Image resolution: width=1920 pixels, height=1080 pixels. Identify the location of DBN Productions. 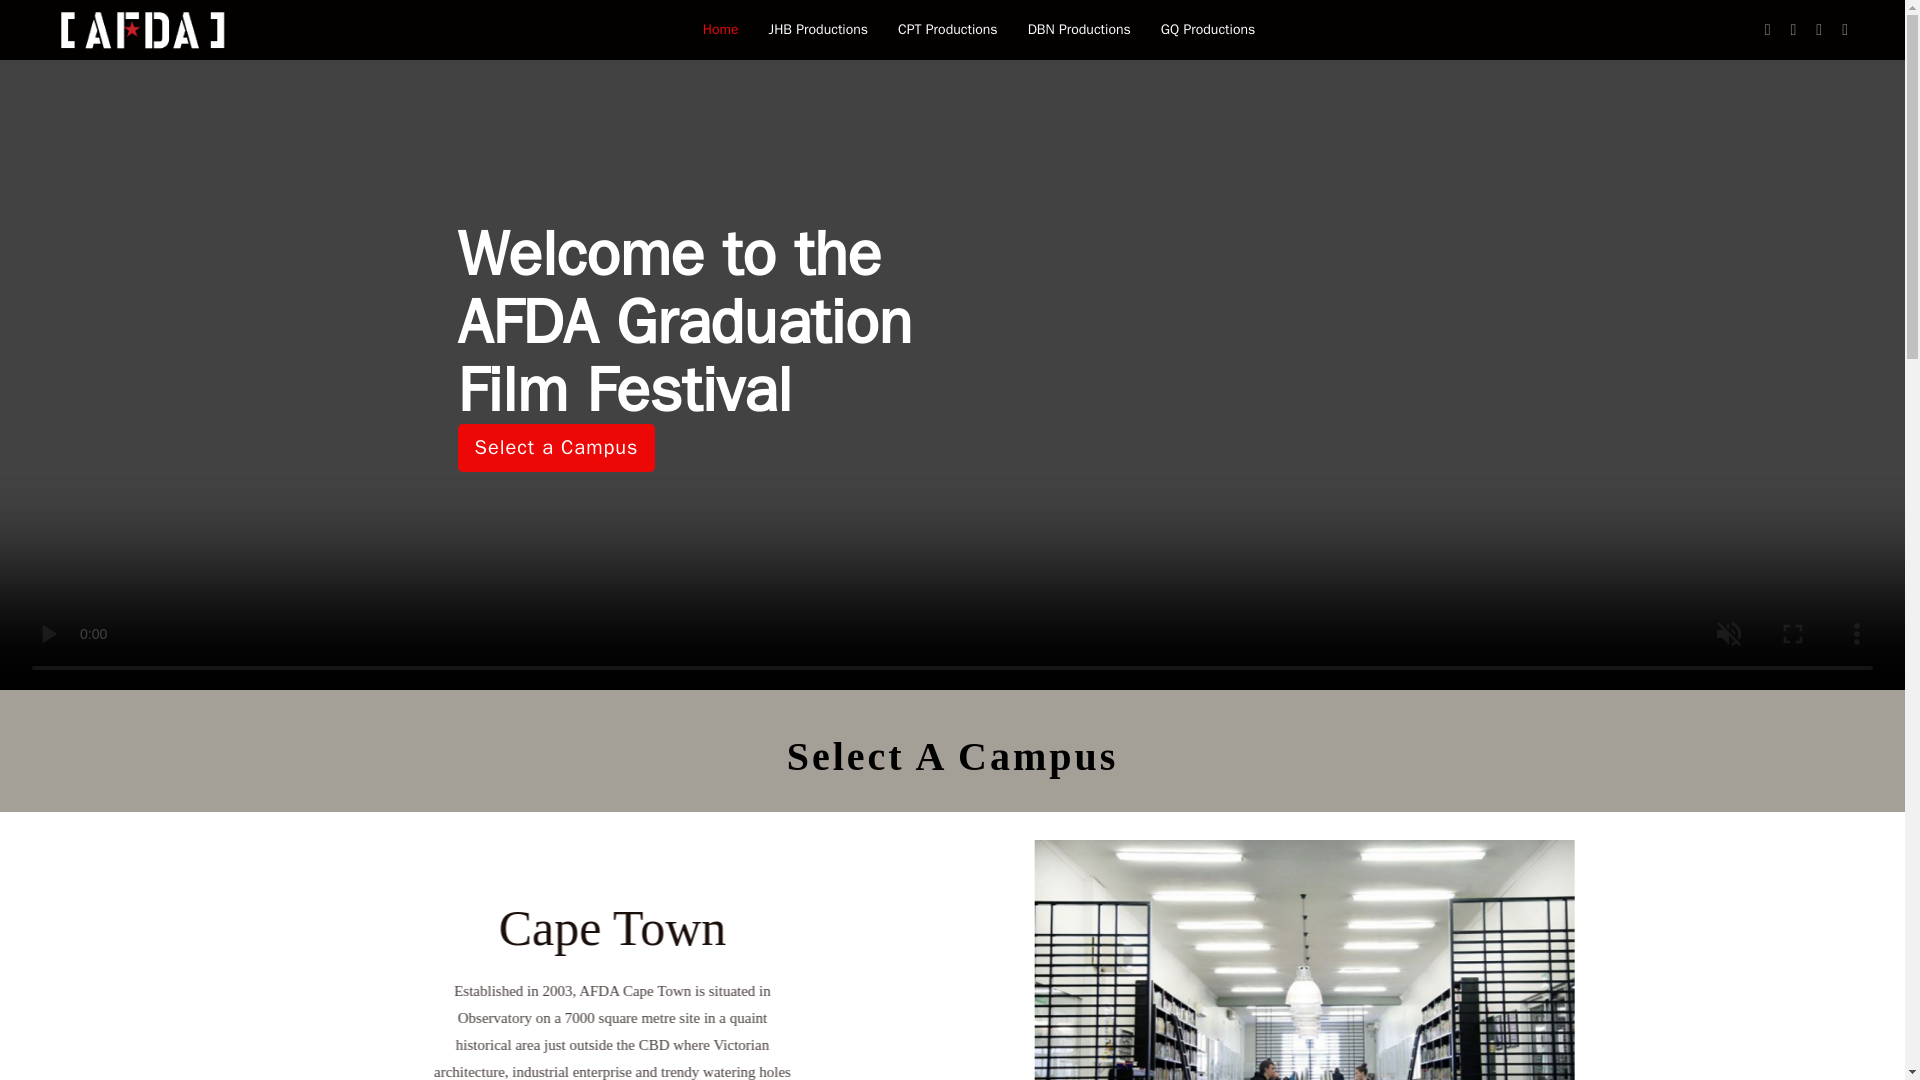
(1080, 30).